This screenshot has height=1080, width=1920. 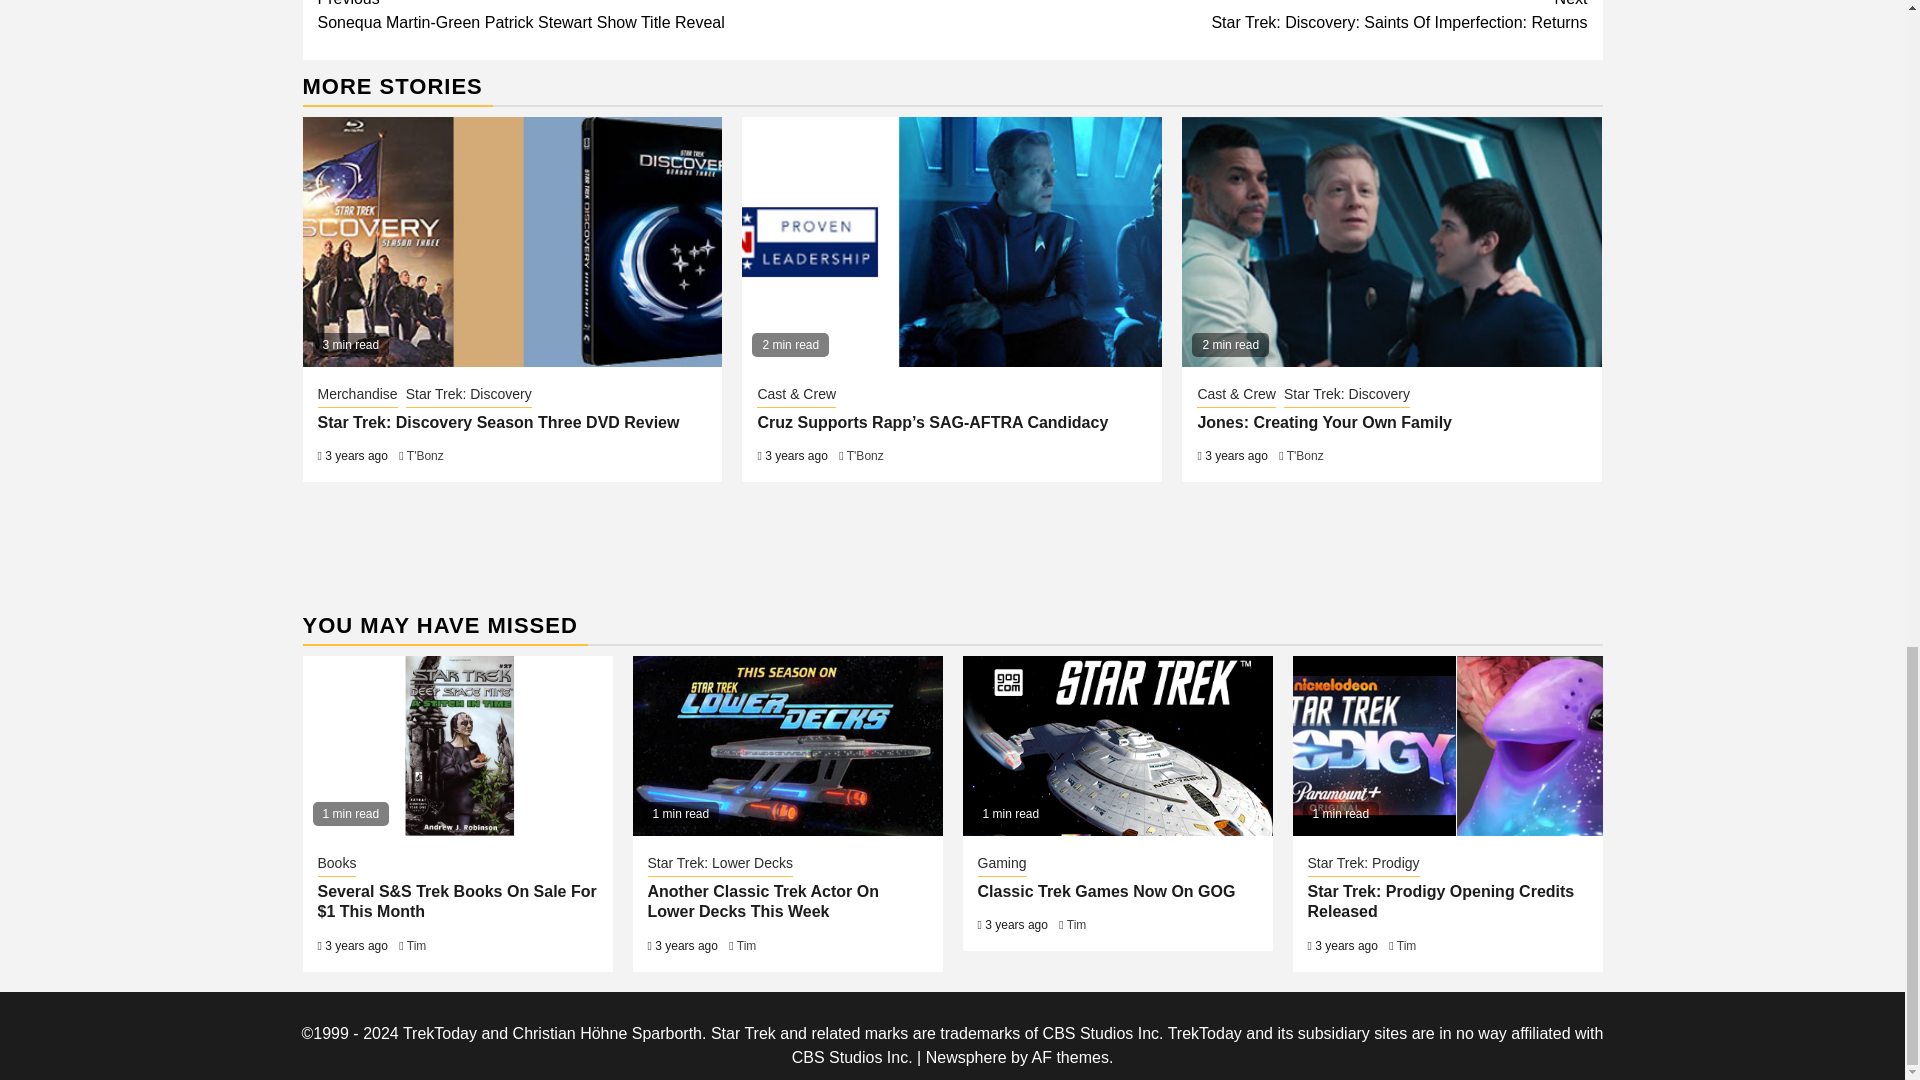 I want to click on Star Trek: Discovery Season Three DVD Review, so click(x=498, y=422).